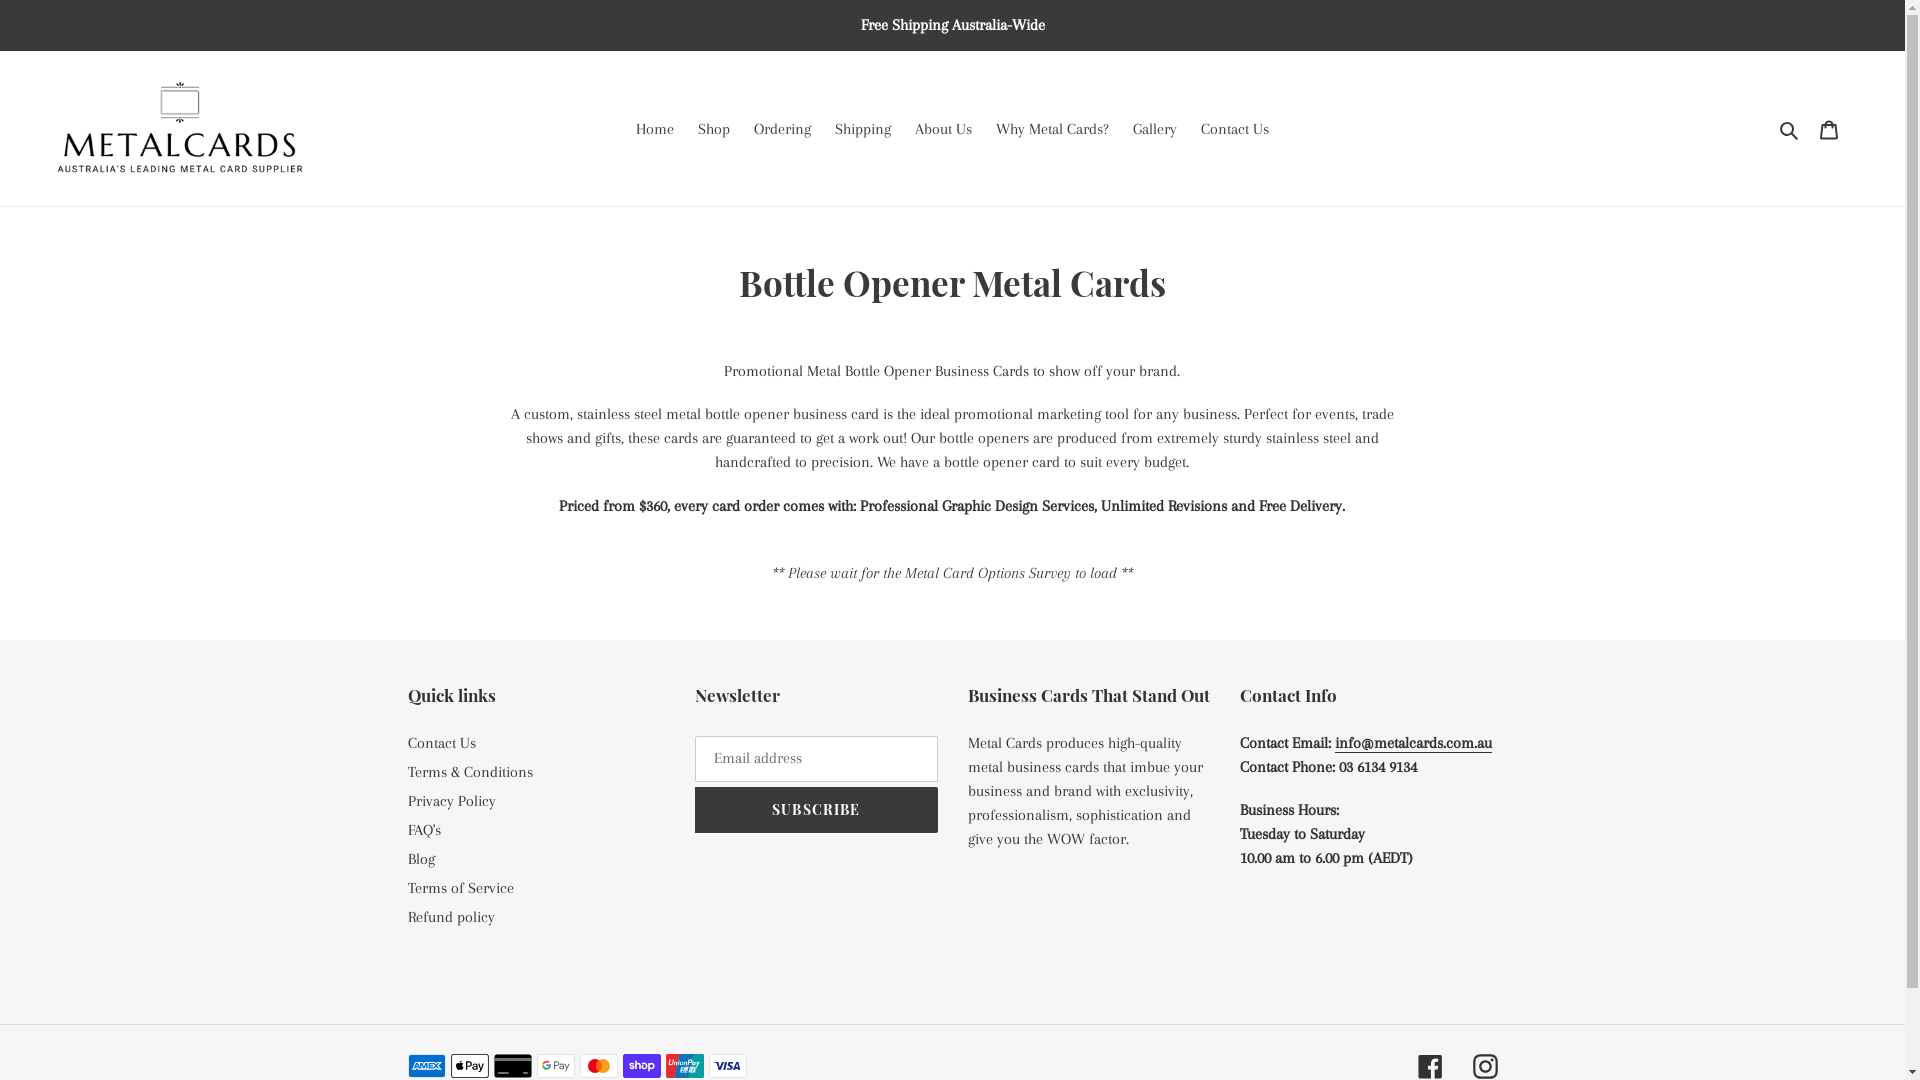  I want to click on Blog, so click(422, 859).